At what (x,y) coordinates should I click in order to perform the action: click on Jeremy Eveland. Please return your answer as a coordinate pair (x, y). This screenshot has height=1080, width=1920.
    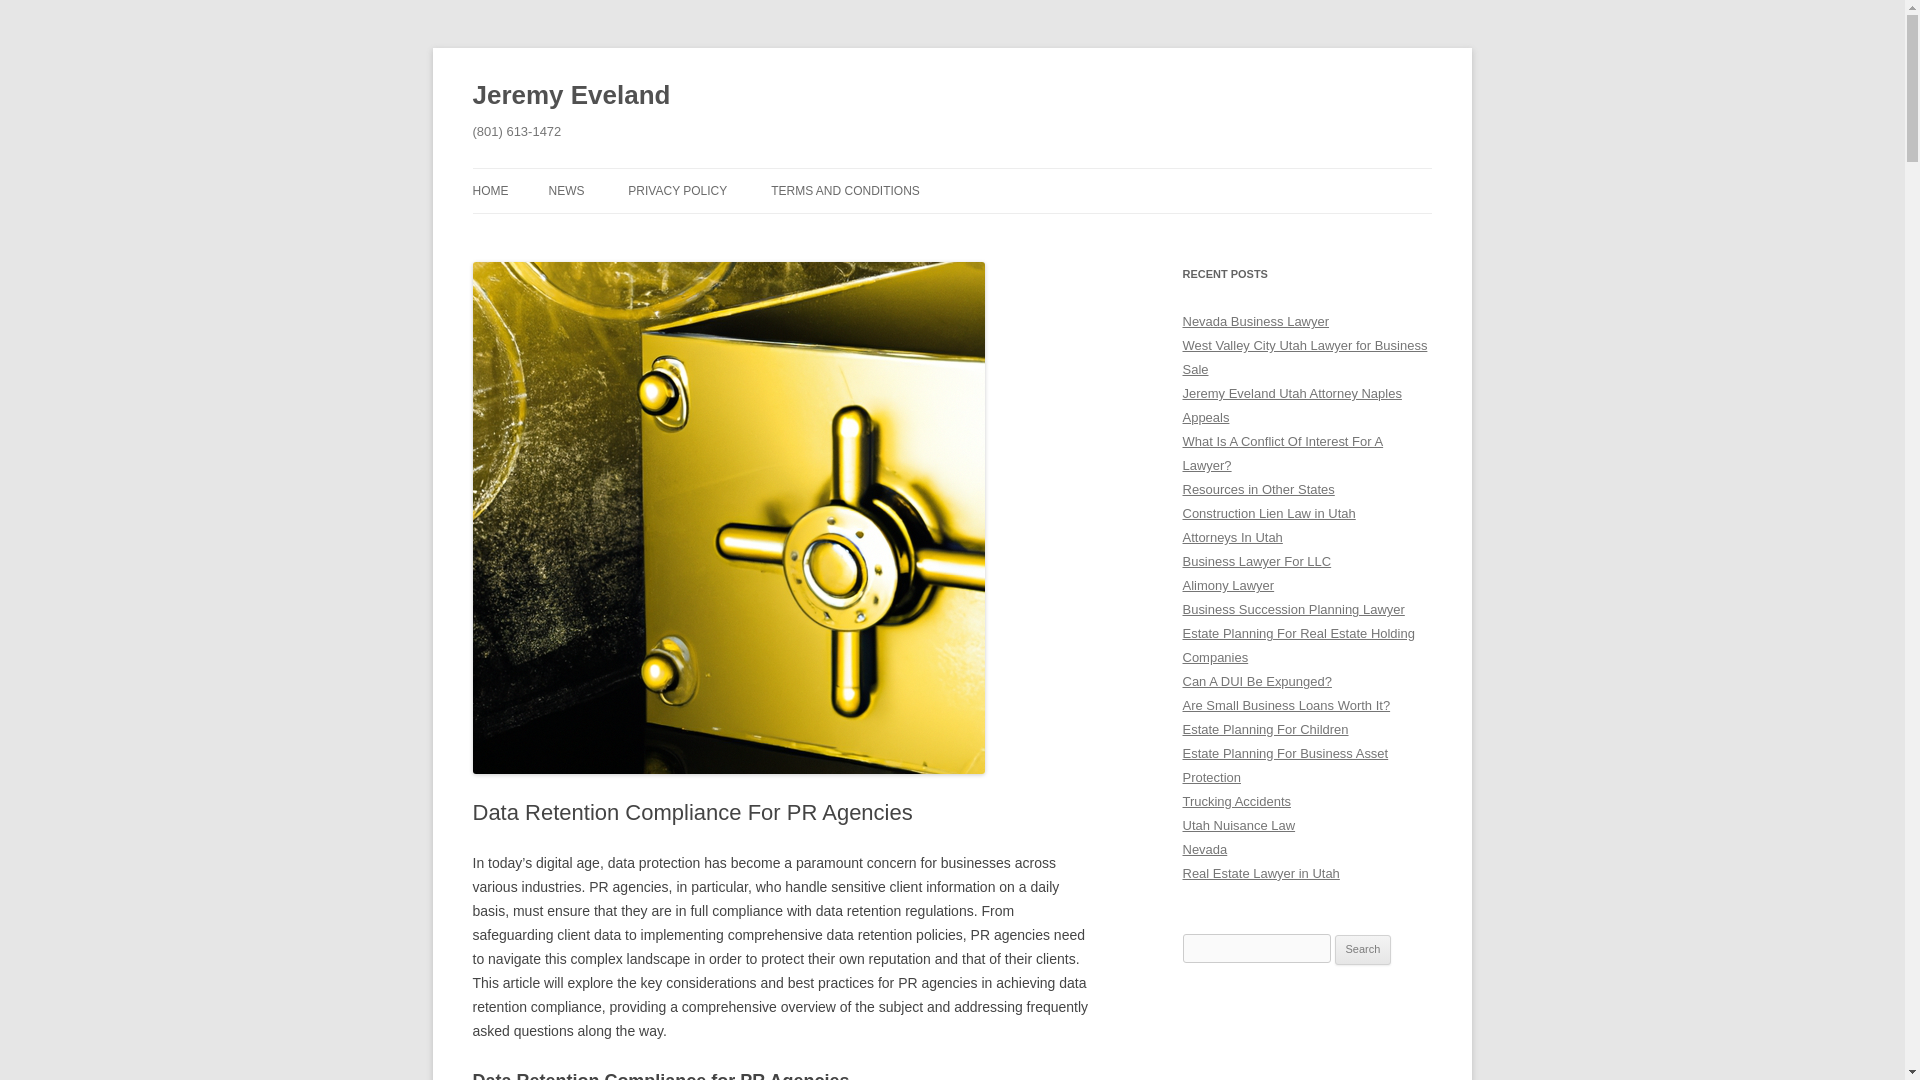
    Looking at the image, I should click on (571, 96).